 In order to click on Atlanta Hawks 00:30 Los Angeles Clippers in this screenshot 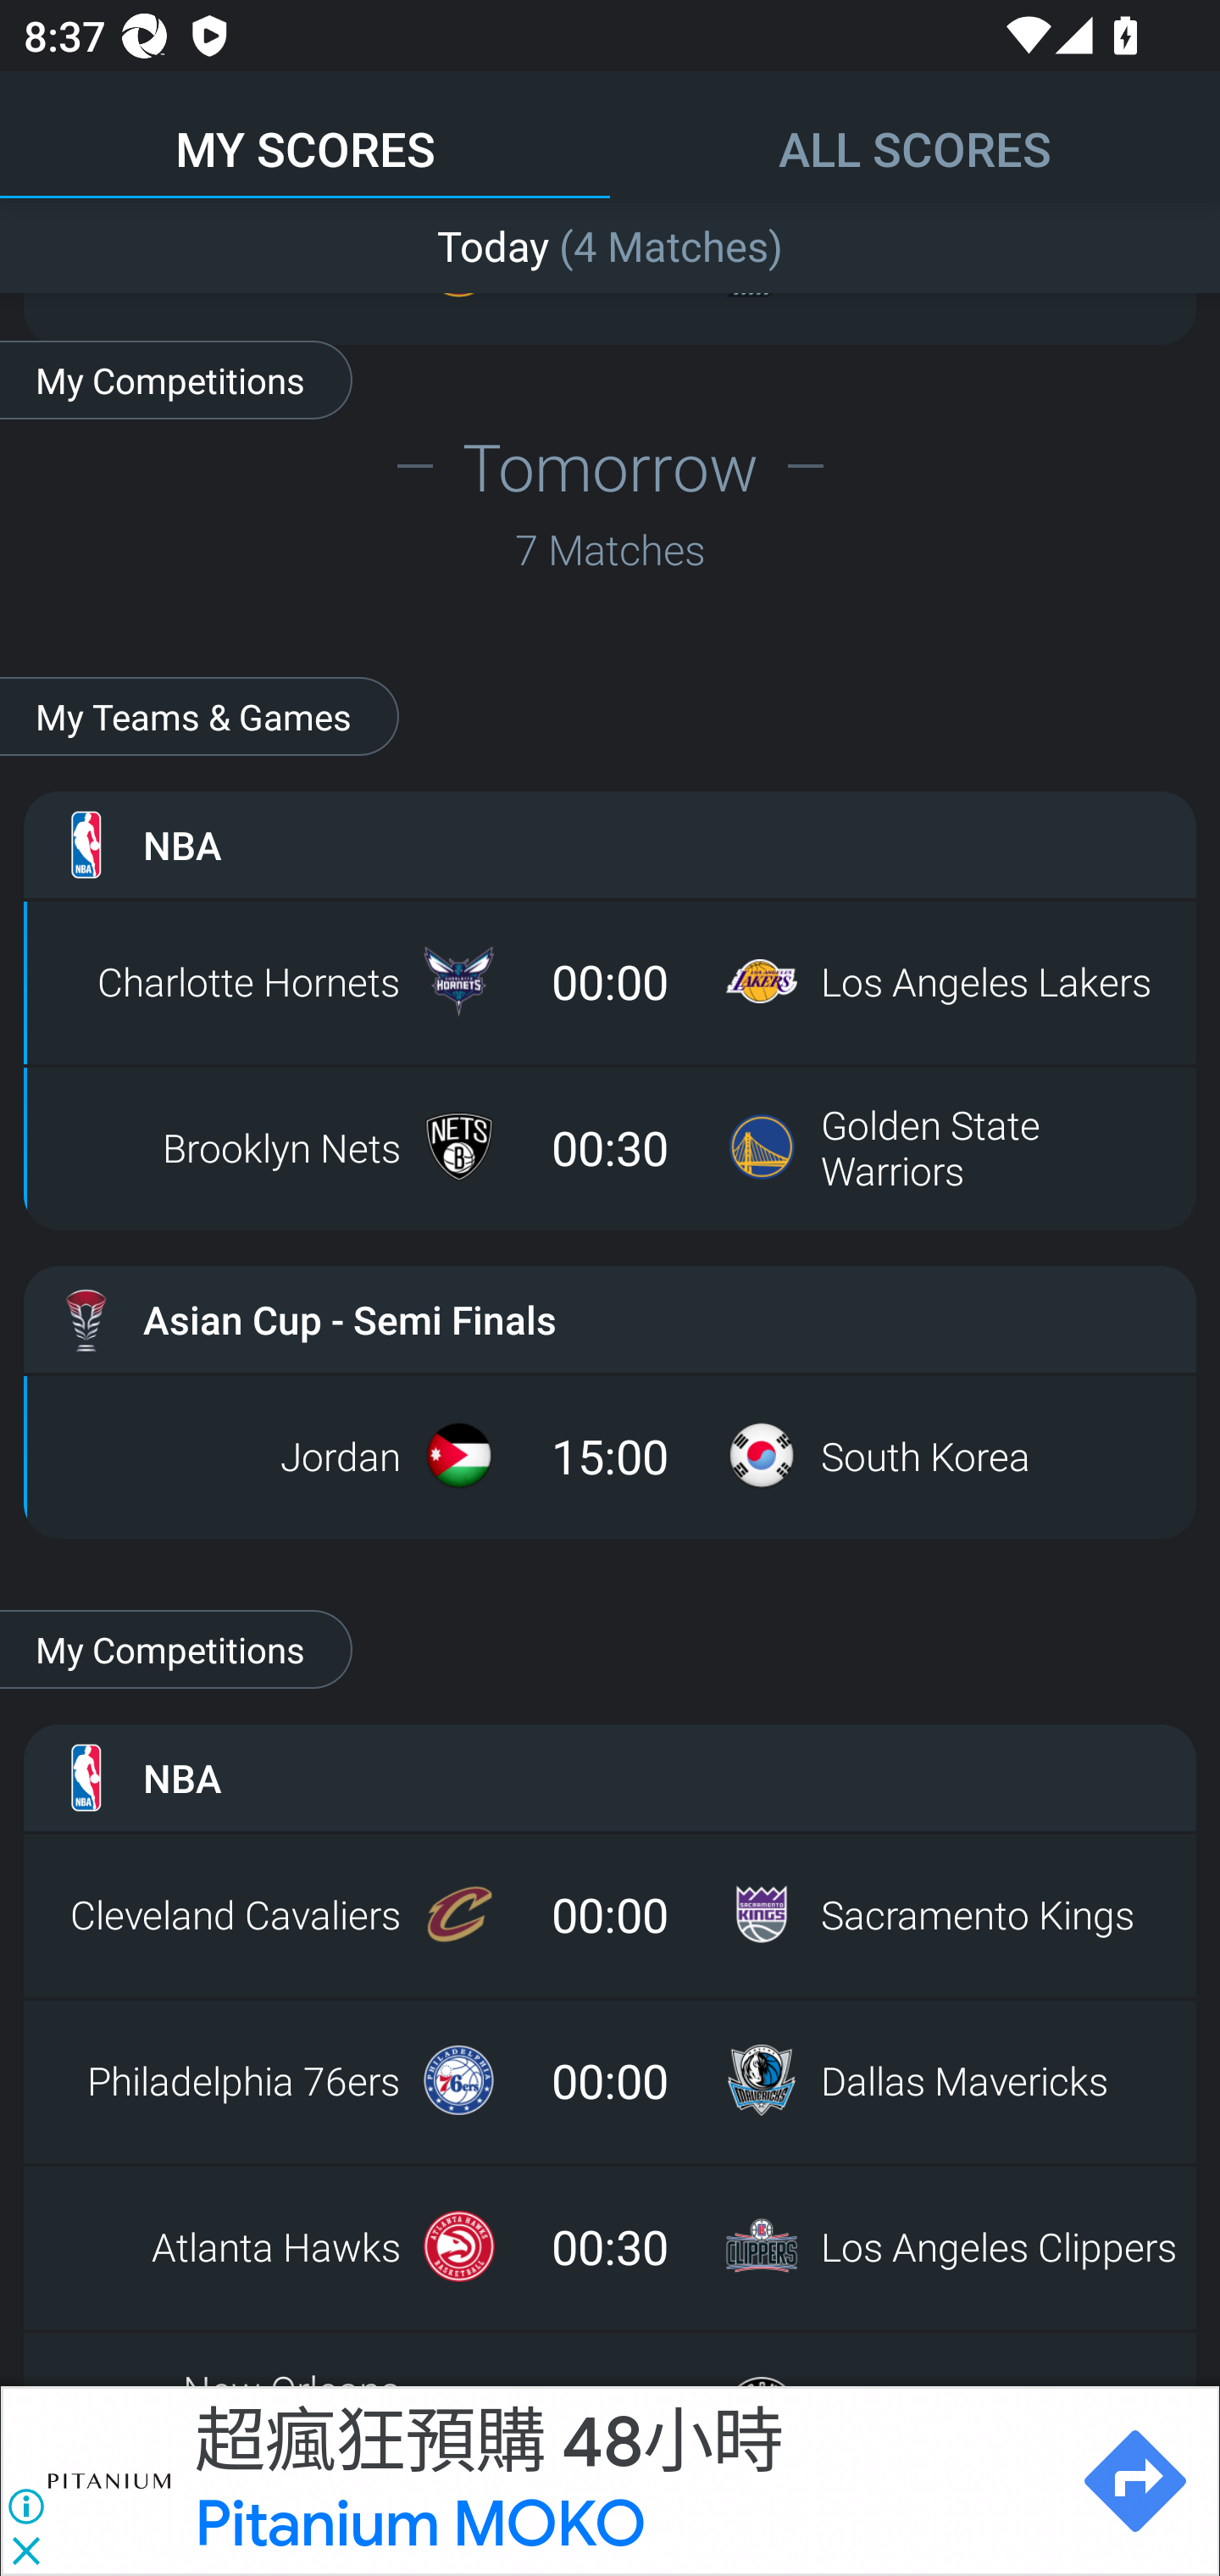, I will do `click(610, 2246)`.